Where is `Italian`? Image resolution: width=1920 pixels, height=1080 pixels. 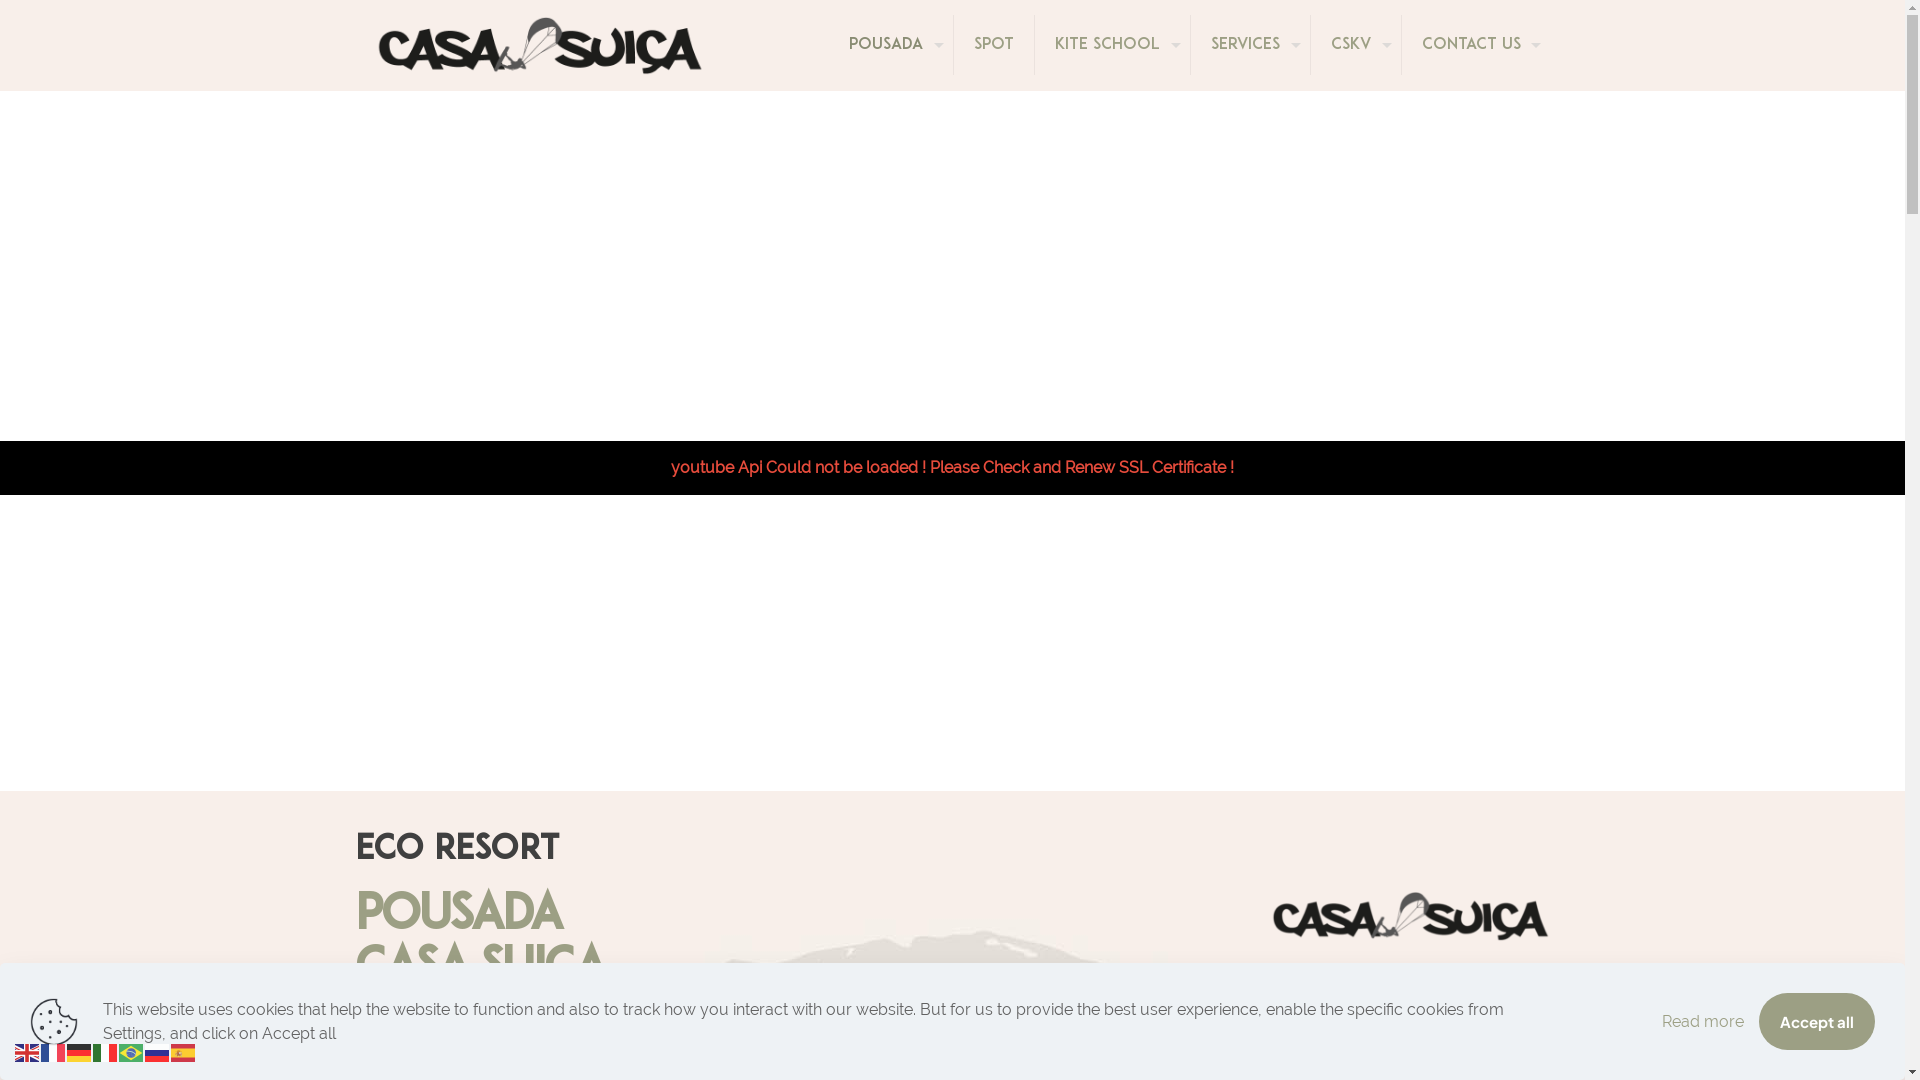
Italian is located at coordinates (106, 1052).